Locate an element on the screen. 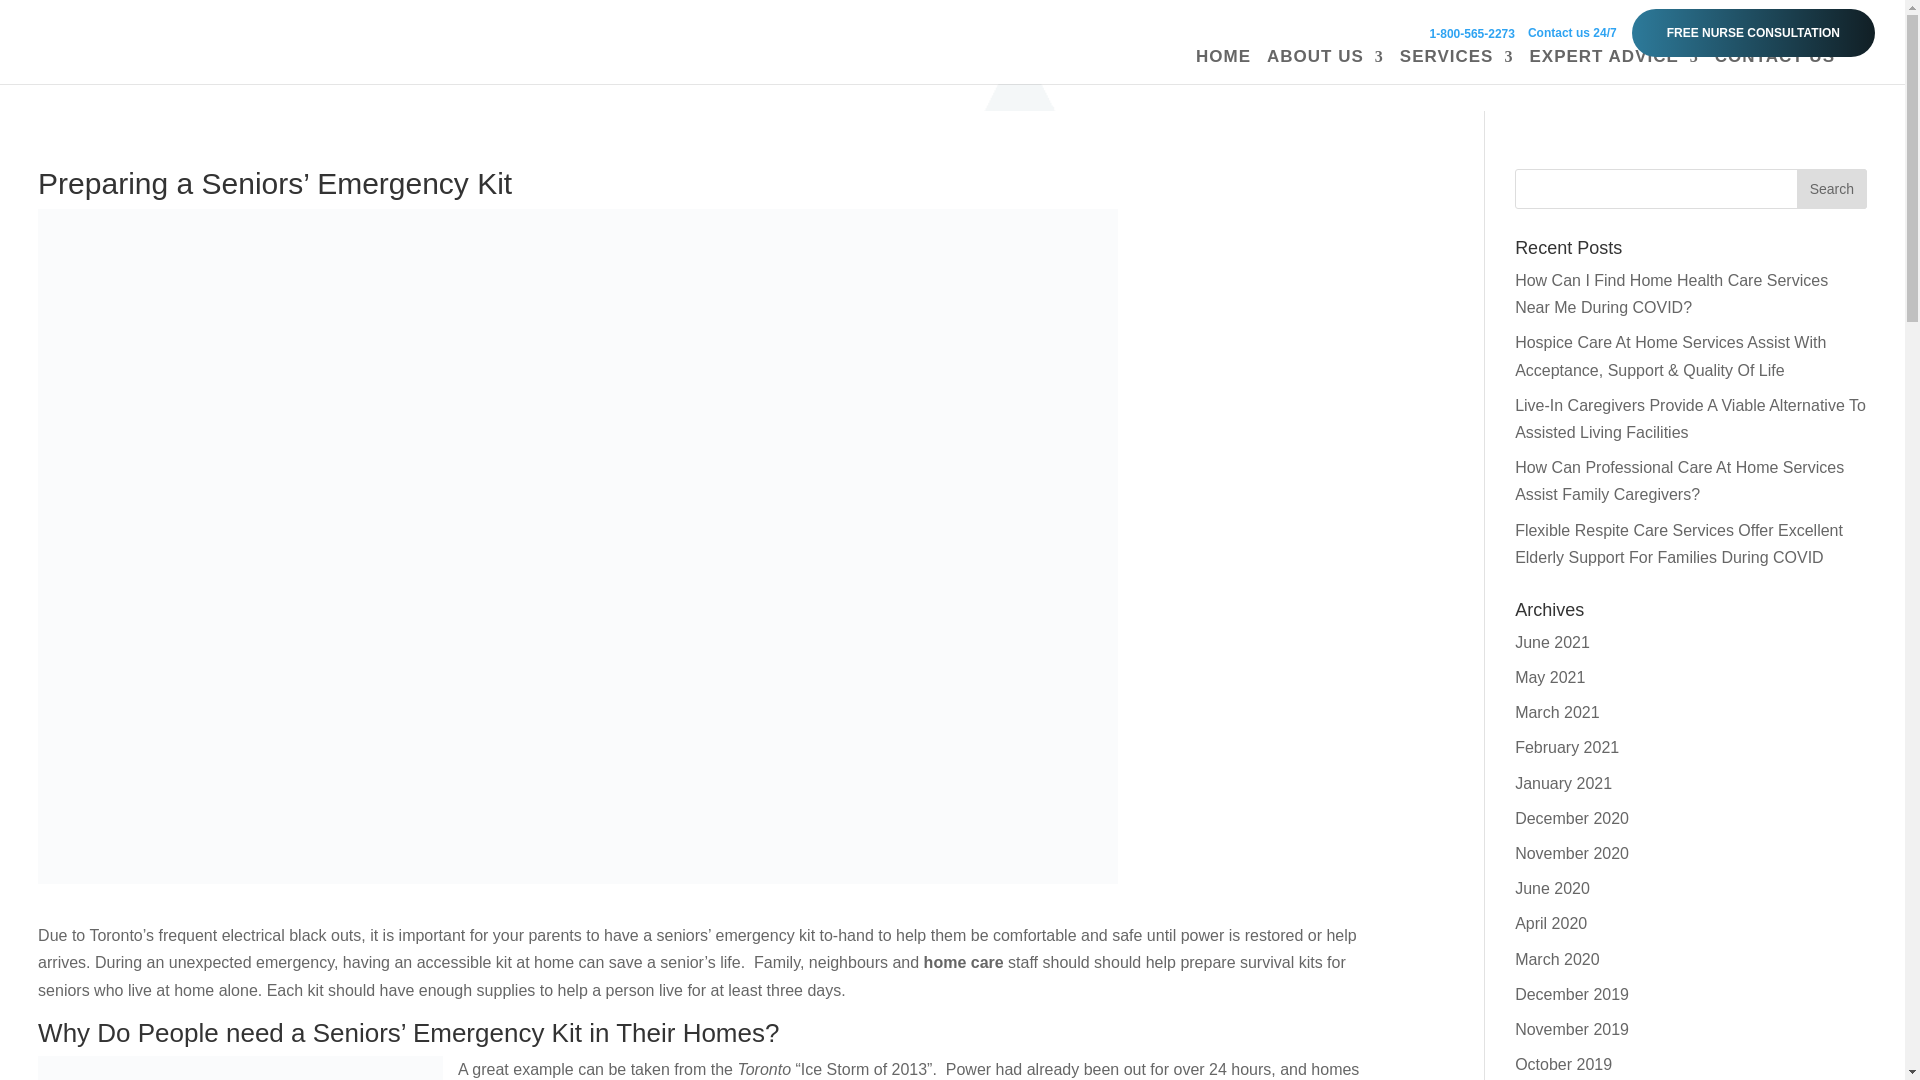 The height and width of the screenshot is (1080, 1920). ABOUT US is located at coordinates (1326, 66).